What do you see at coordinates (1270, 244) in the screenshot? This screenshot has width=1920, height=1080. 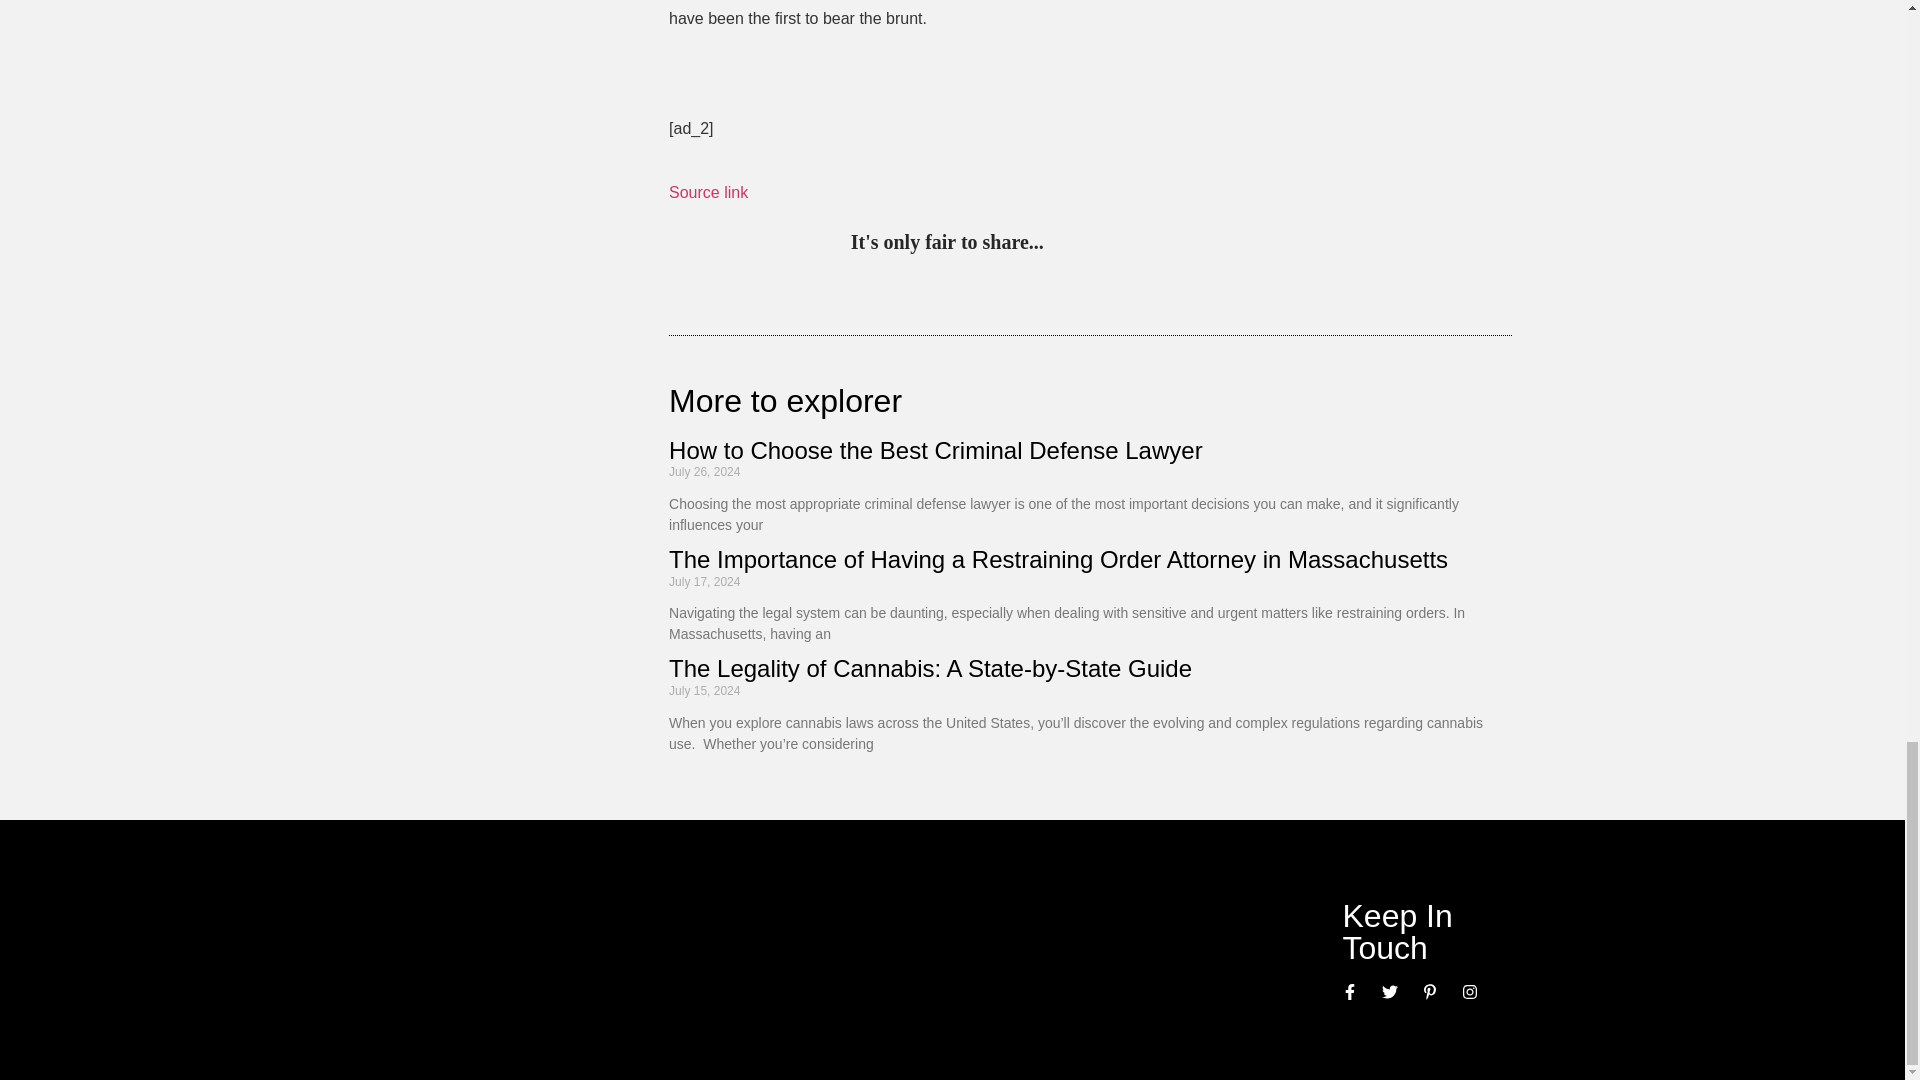 I see `email` at bounding box center [1270, 244].